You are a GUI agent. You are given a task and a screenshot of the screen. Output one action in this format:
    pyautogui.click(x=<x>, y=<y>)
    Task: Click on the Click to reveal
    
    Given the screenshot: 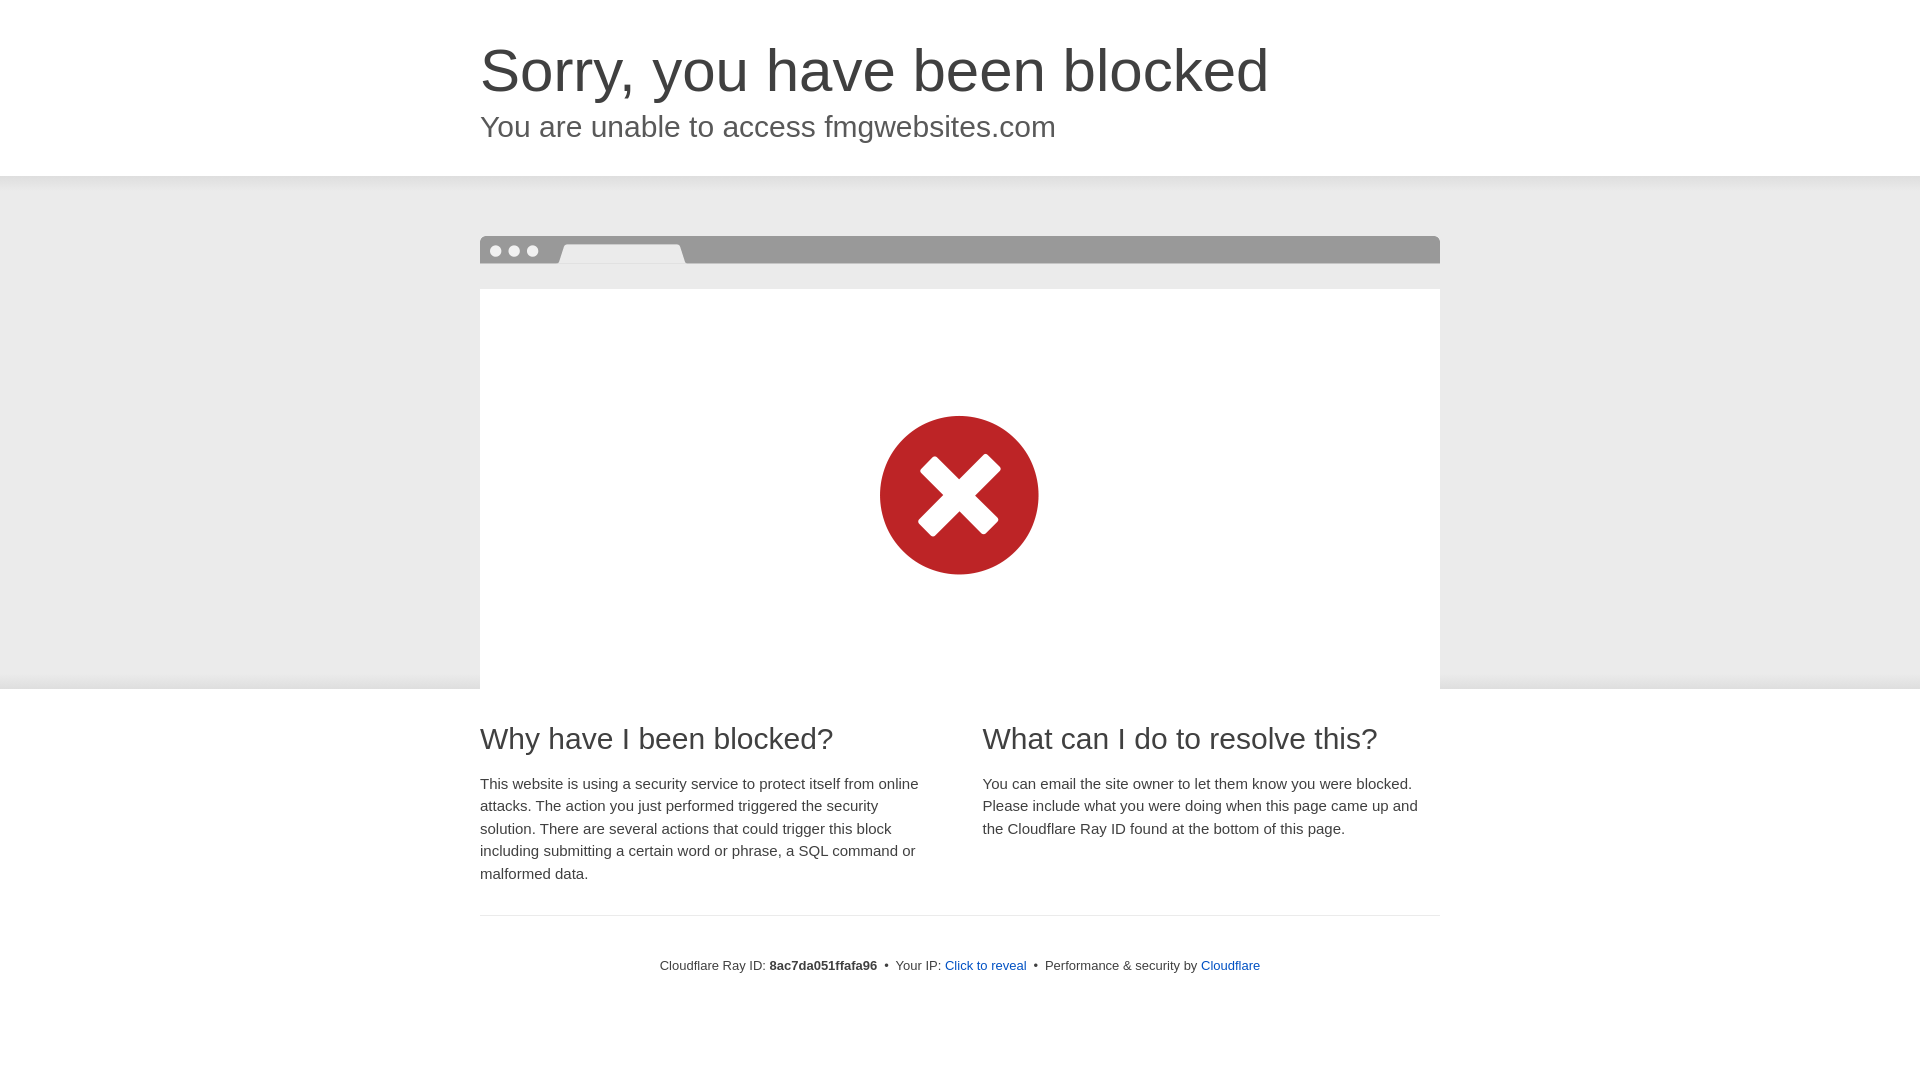 What is the action you would take?
    pyautogui.click(x=986, y=966)
    